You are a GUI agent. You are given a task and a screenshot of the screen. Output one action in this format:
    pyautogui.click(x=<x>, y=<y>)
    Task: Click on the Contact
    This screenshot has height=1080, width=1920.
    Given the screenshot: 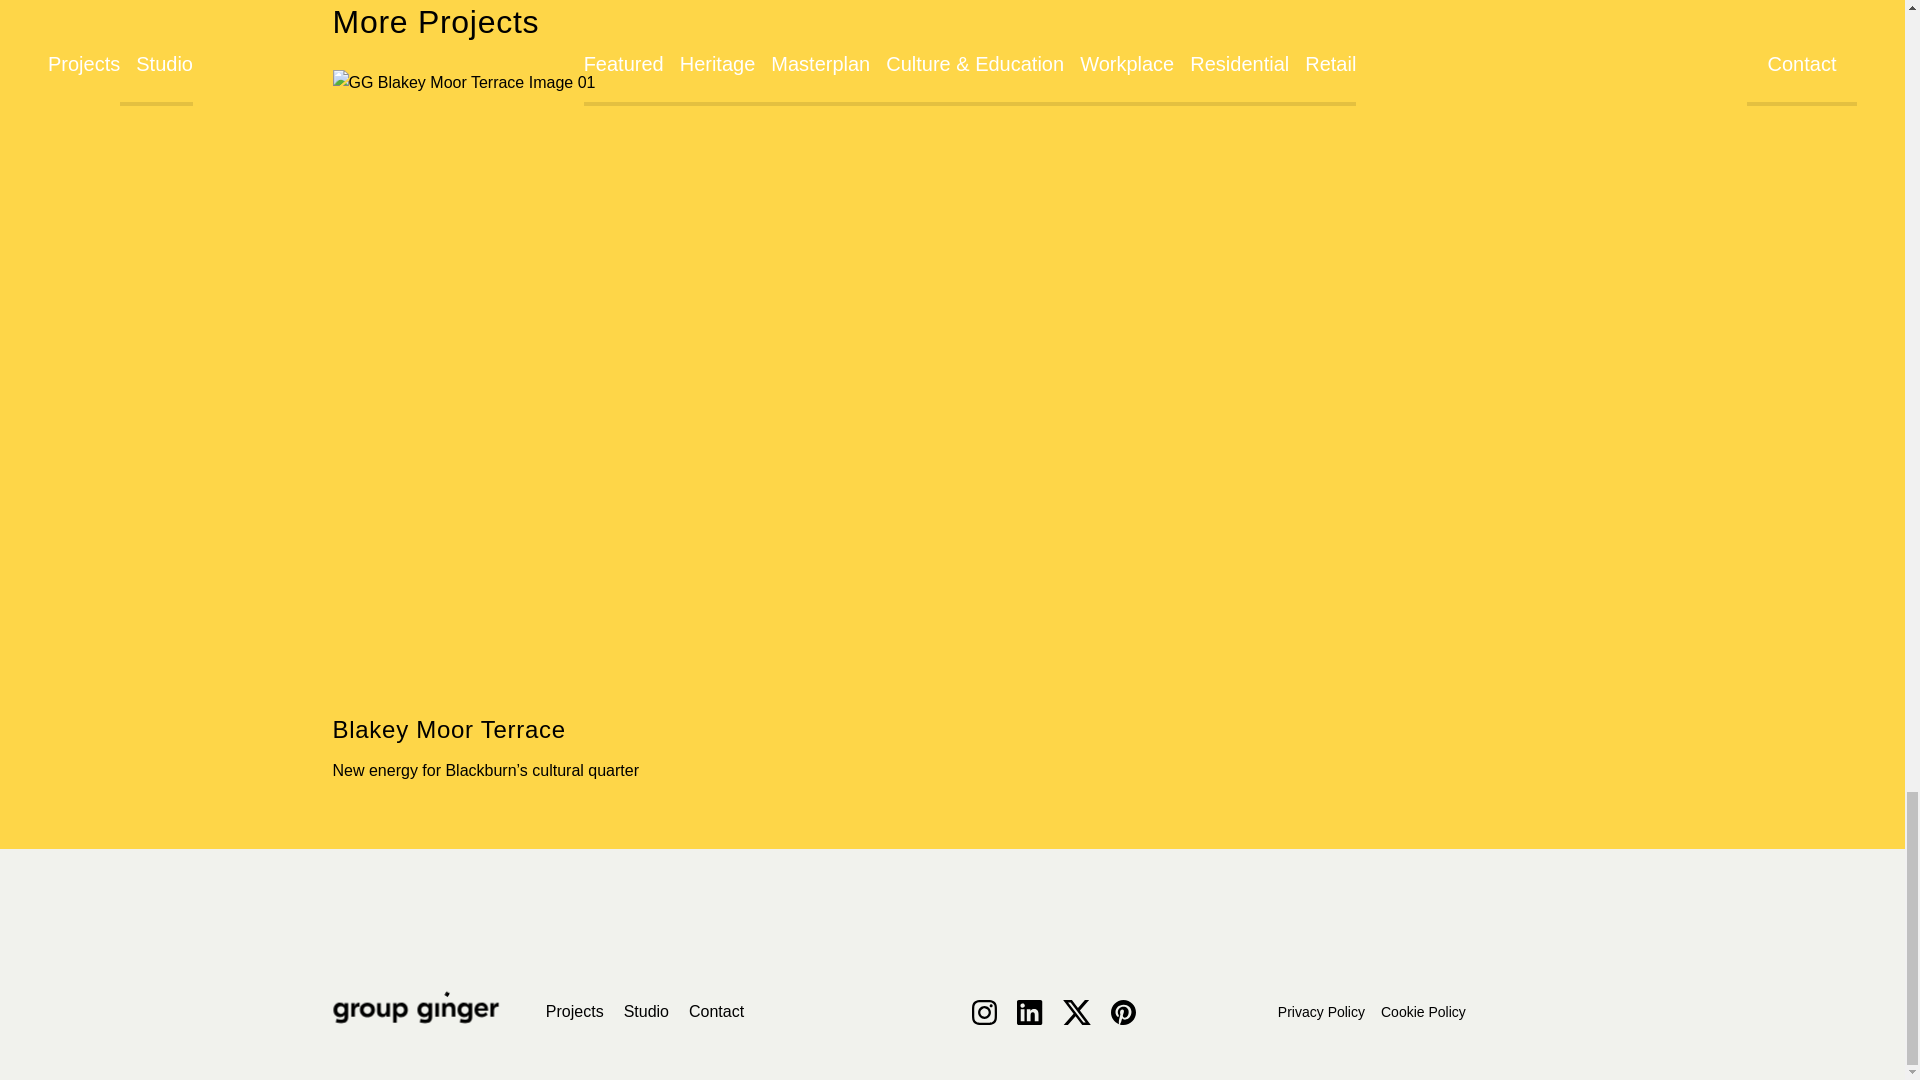 What is the action you would take?
    pyautogui.click(x=716, y=1012)
    